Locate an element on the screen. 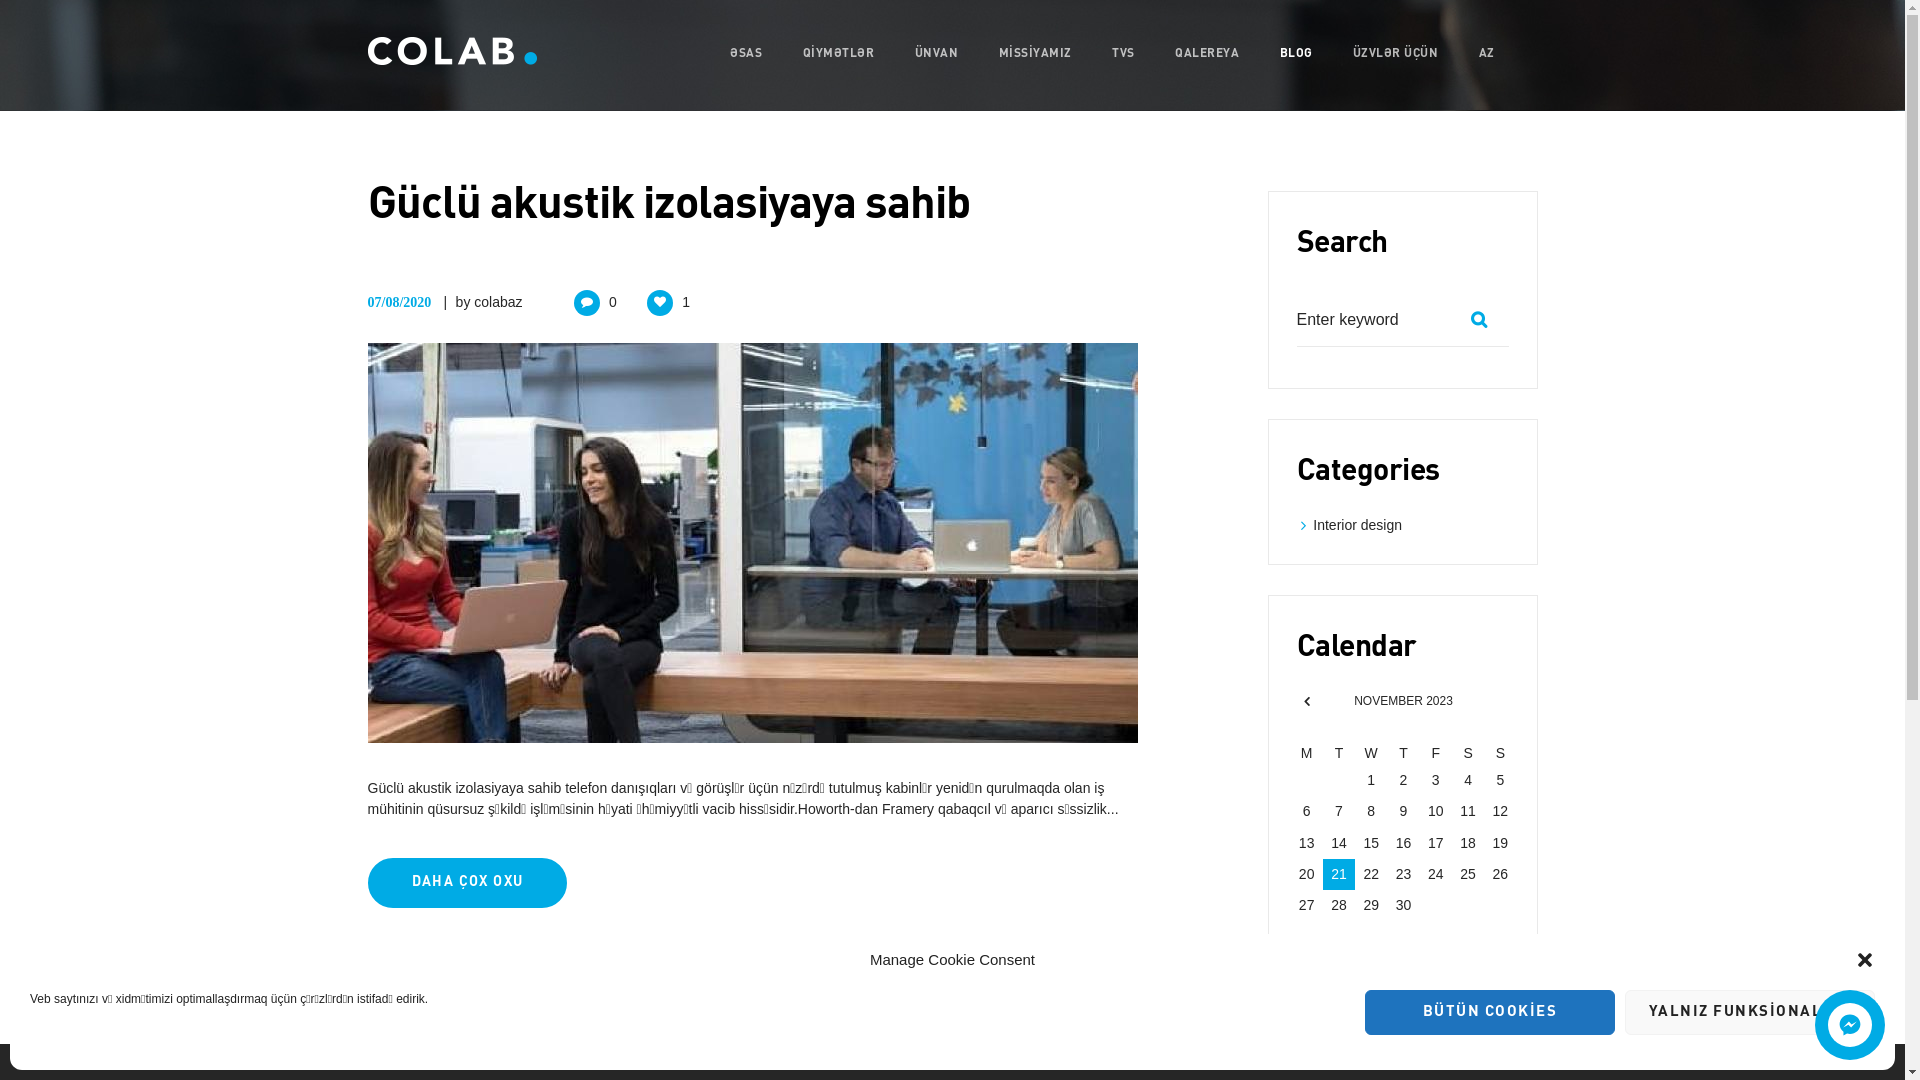 Image resolution: width=1920 pixels, height=1080 pixels. colabaz is located at coordinates (498, 302).